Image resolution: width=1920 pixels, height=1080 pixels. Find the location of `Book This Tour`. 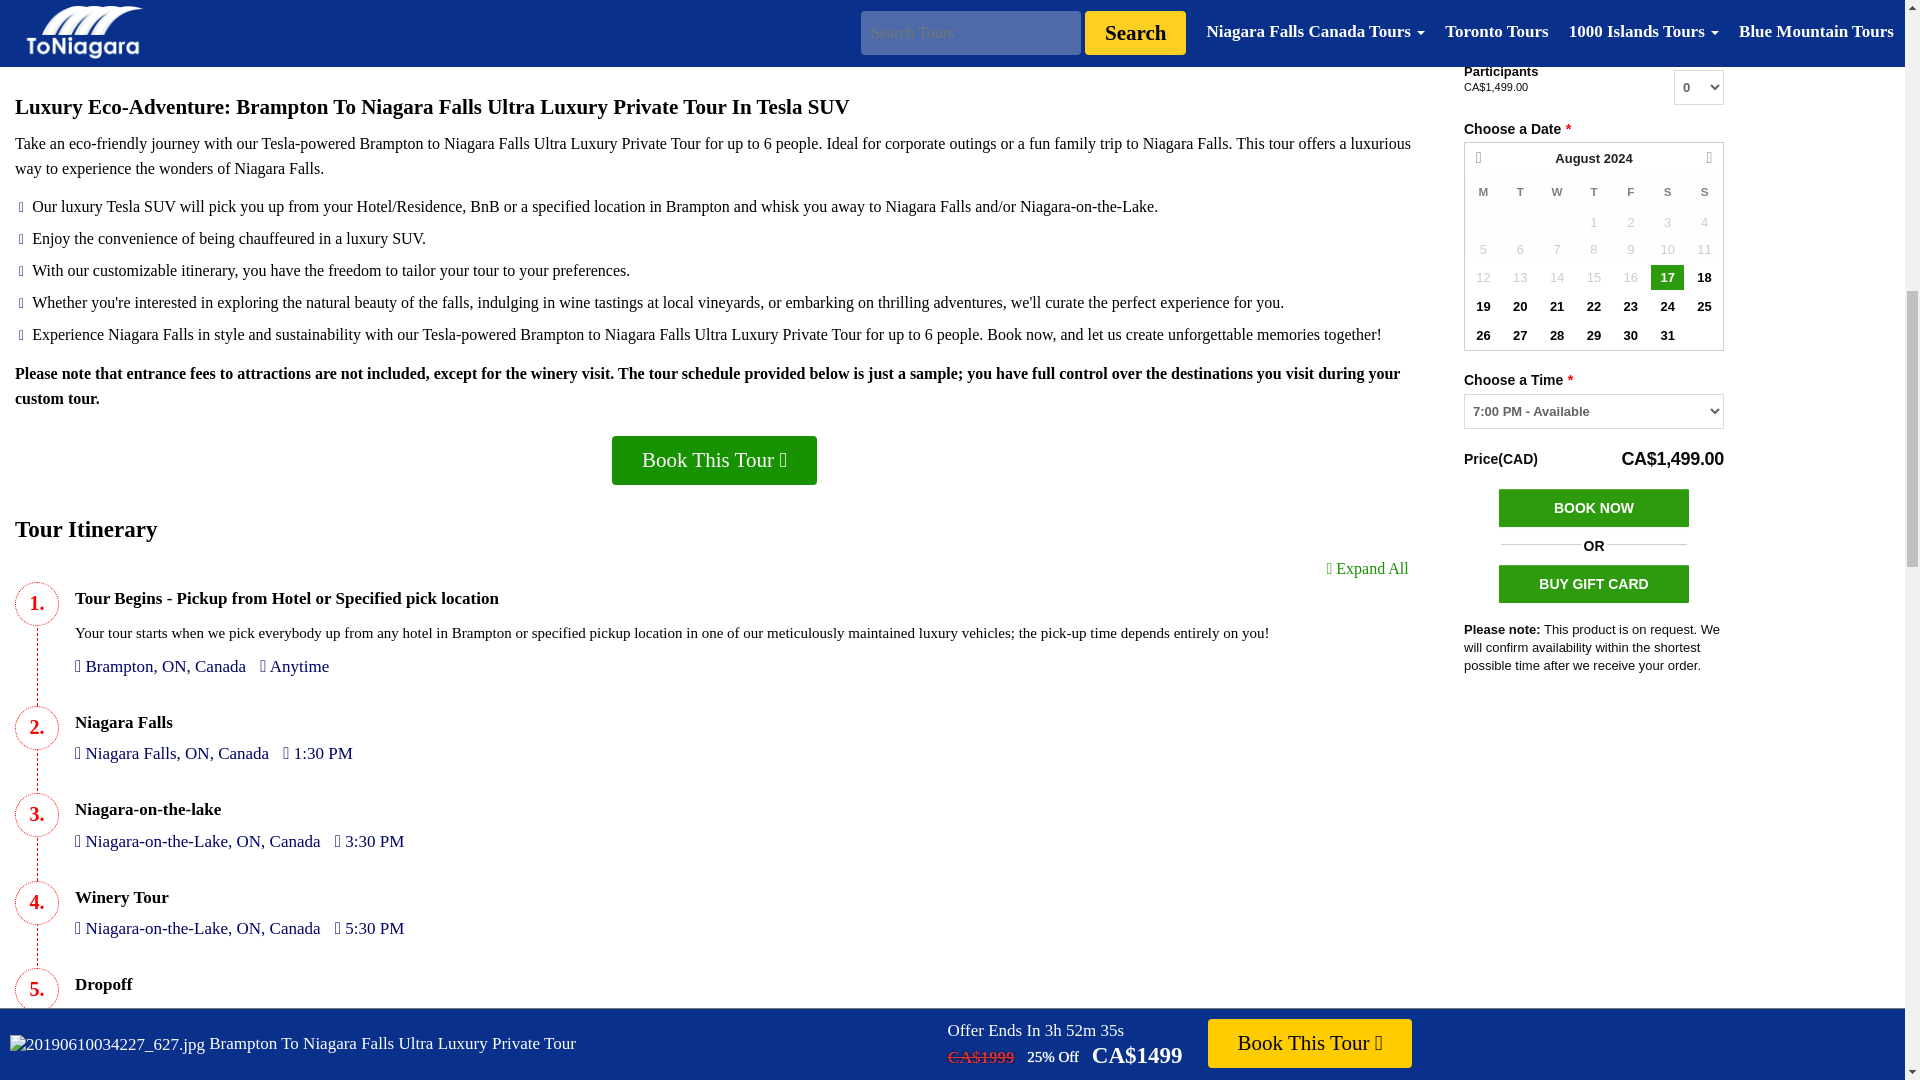

Book This Tour is located at coordinates (714, 1068).